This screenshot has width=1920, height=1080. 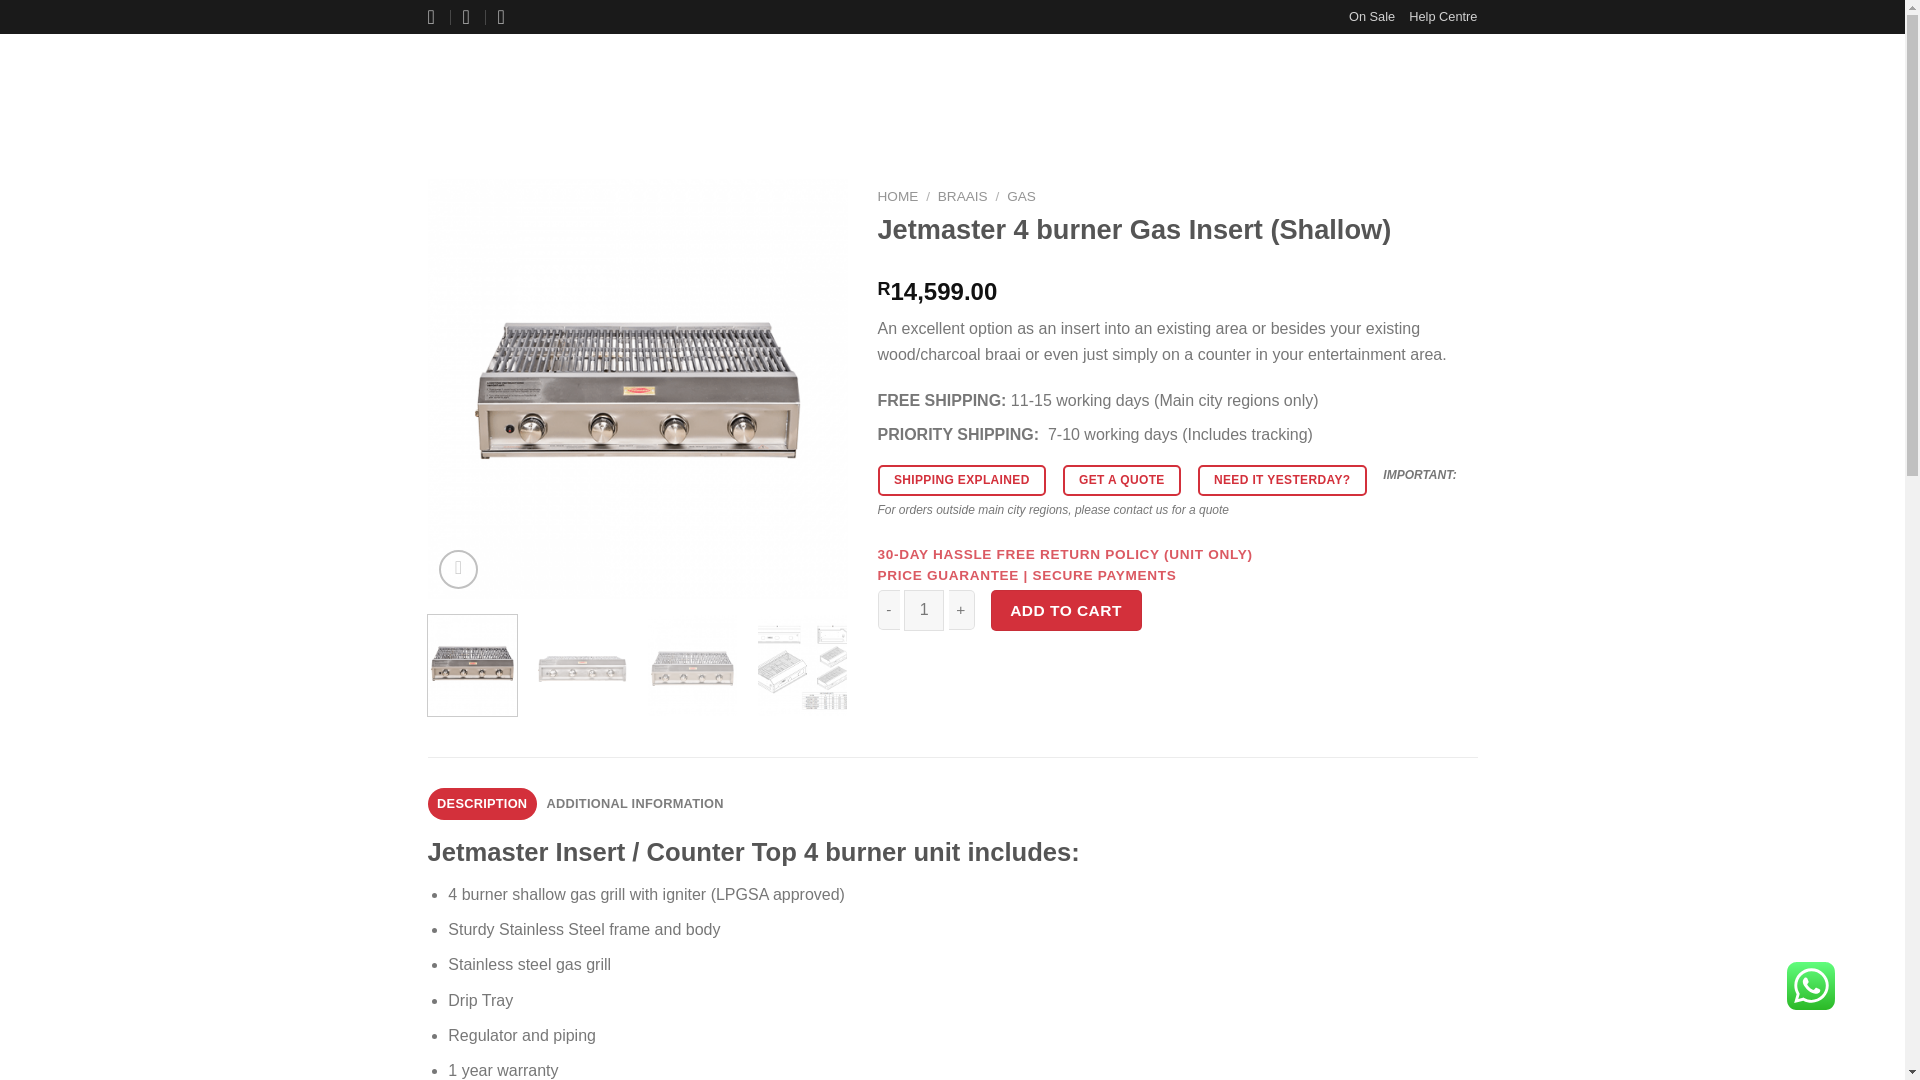 I want to click on Login, so click(x=1376, y=86).